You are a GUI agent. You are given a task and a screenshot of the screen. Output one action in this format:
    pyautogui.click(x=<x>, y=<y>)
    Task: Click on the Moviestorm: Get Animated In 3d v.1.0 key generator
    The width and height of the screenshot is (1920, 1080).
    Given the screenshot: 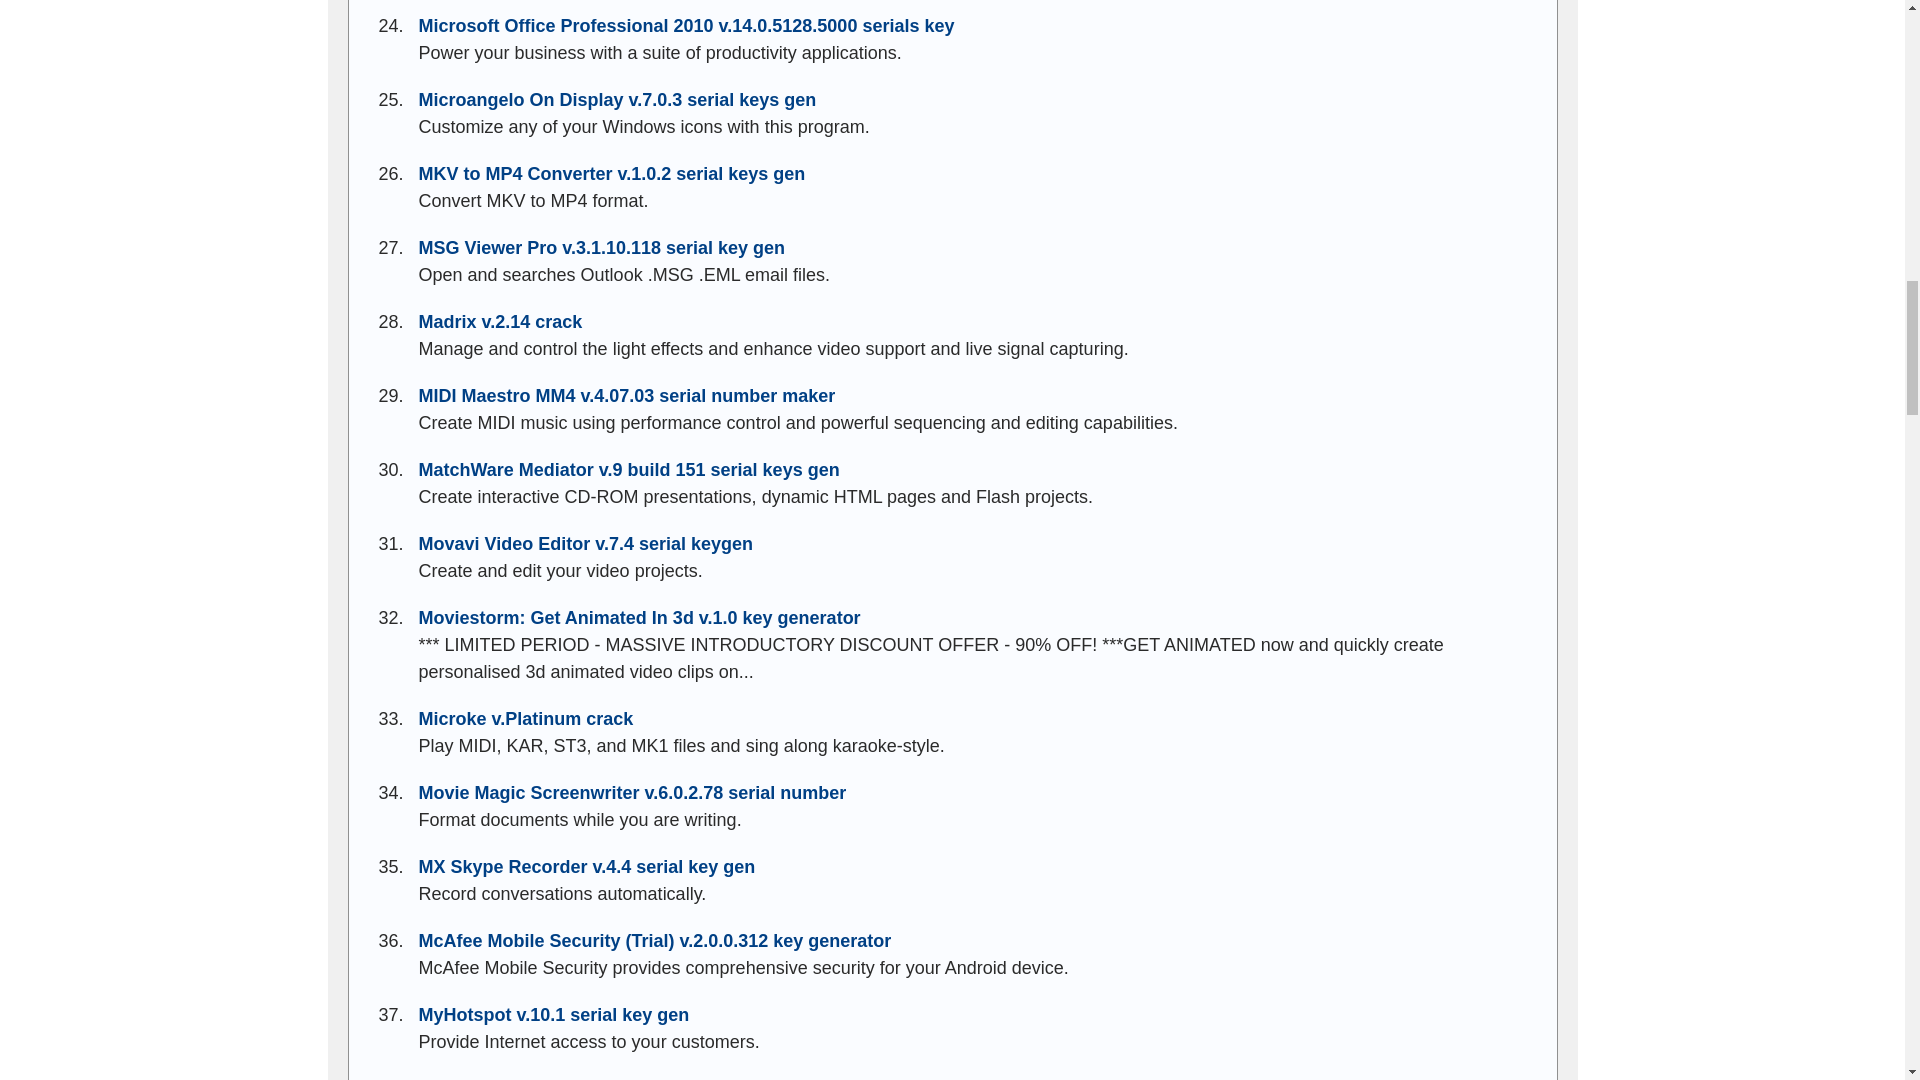 What is the action you would take?
    pyautogui.click(x=639, y=618)
    